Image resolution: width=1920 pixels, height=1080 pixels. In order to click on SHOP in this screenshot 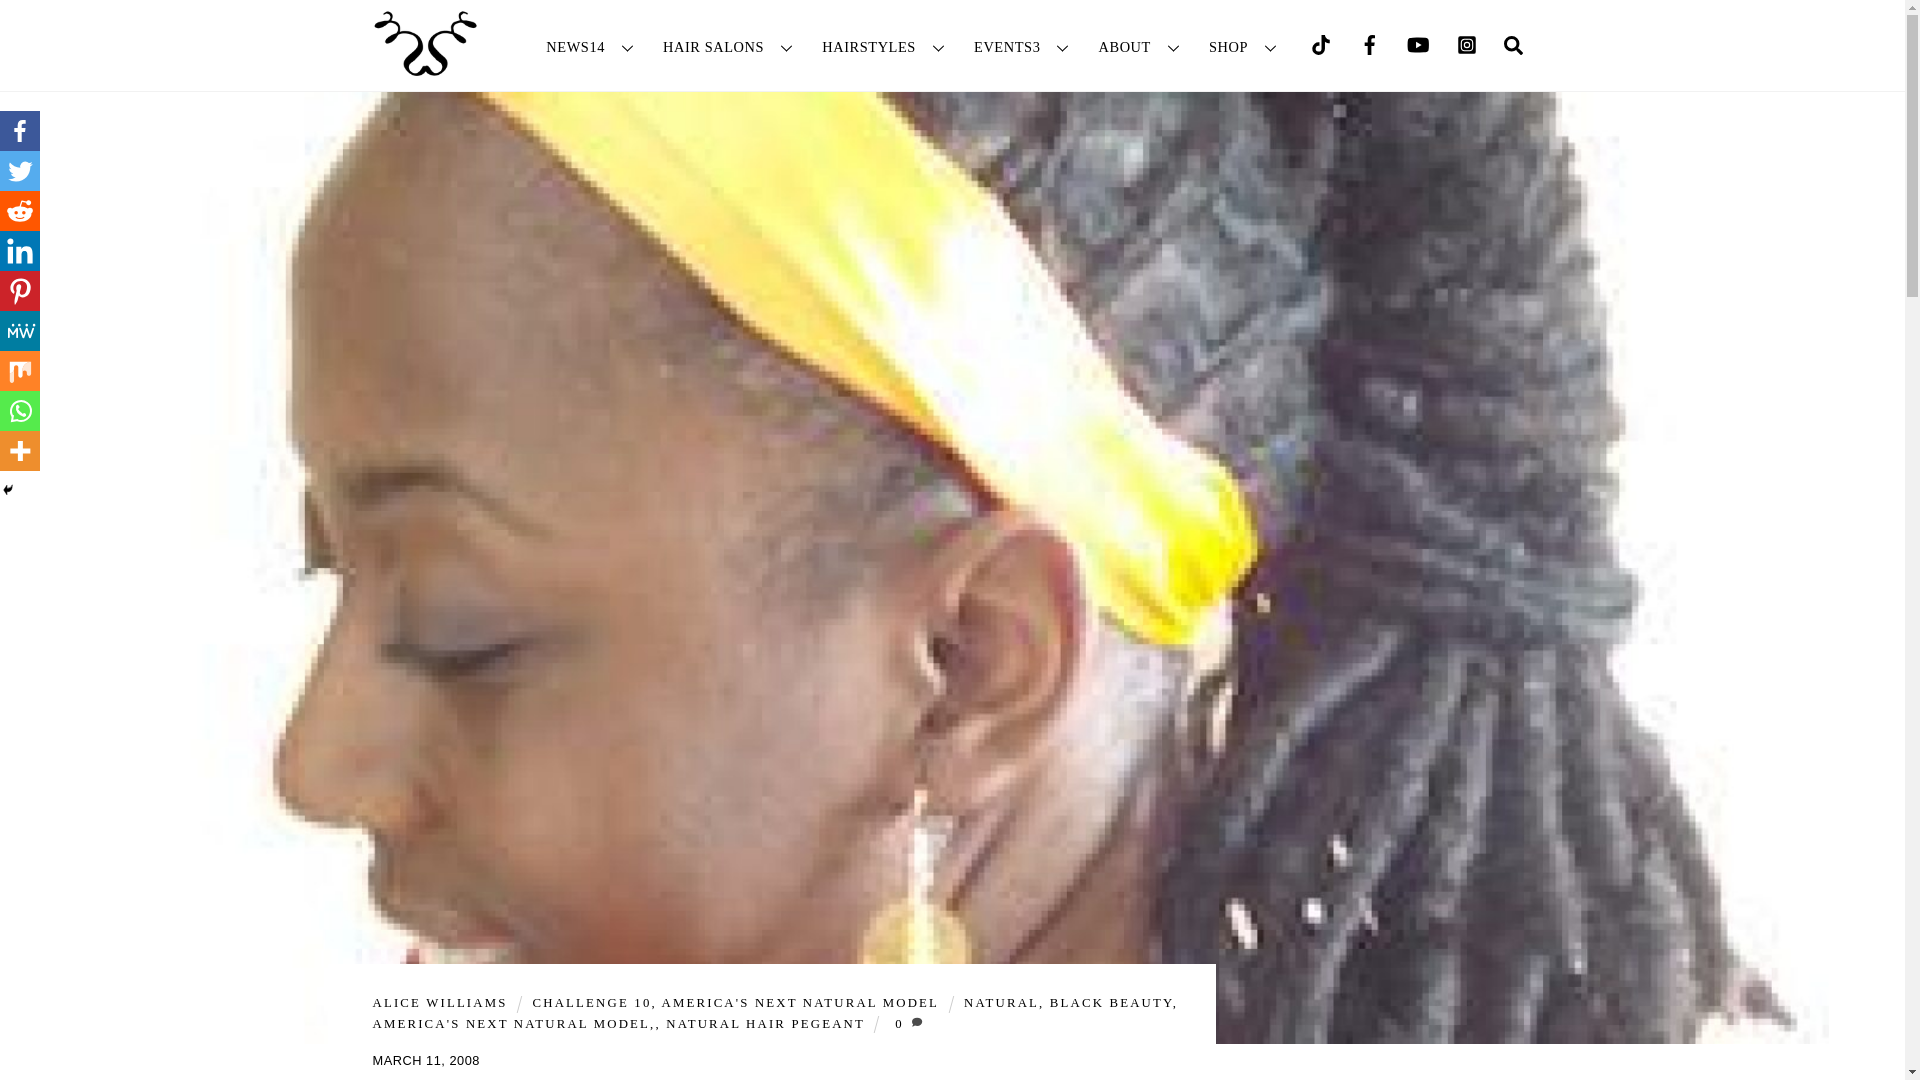, I will do `click(1246, 46)`.